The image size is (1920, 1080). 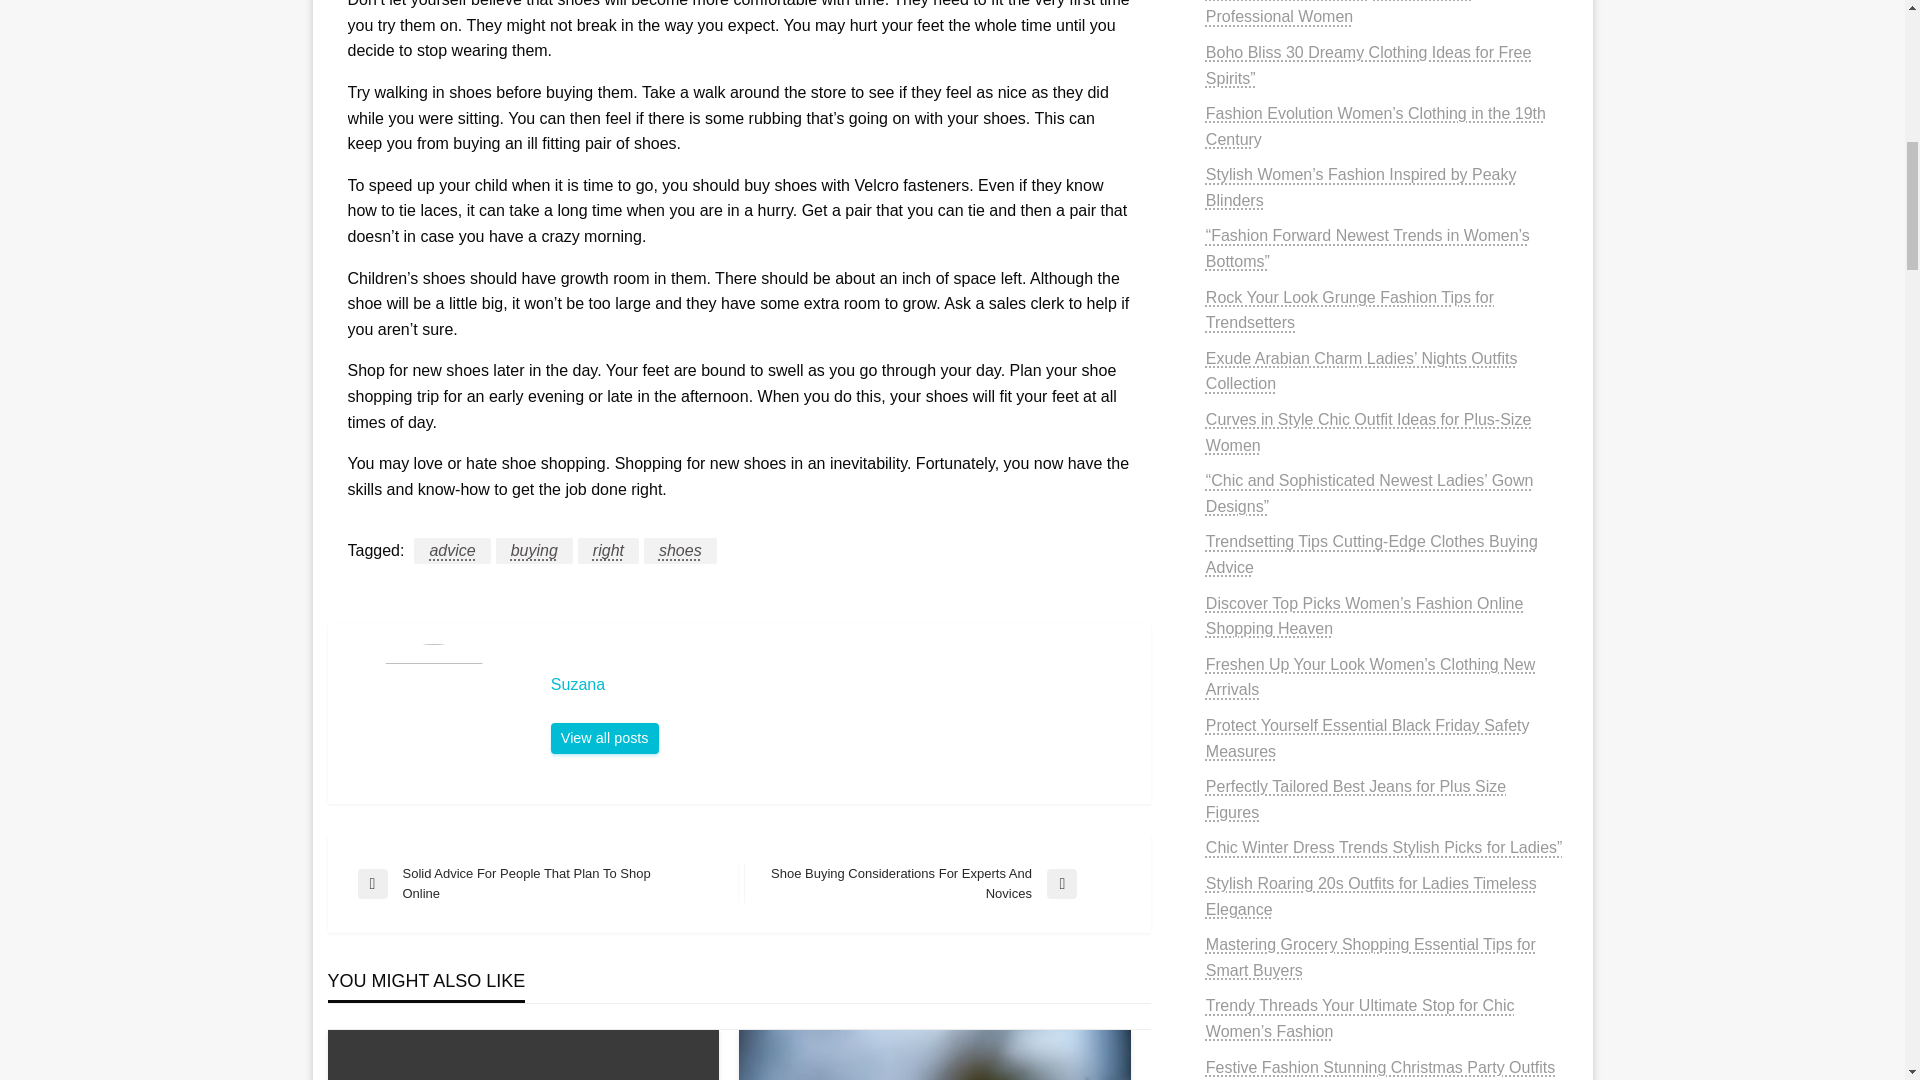 What do you see at coordinates (534, 550) in the screenshot?
I see `advice` at bounding box center [534, 550].